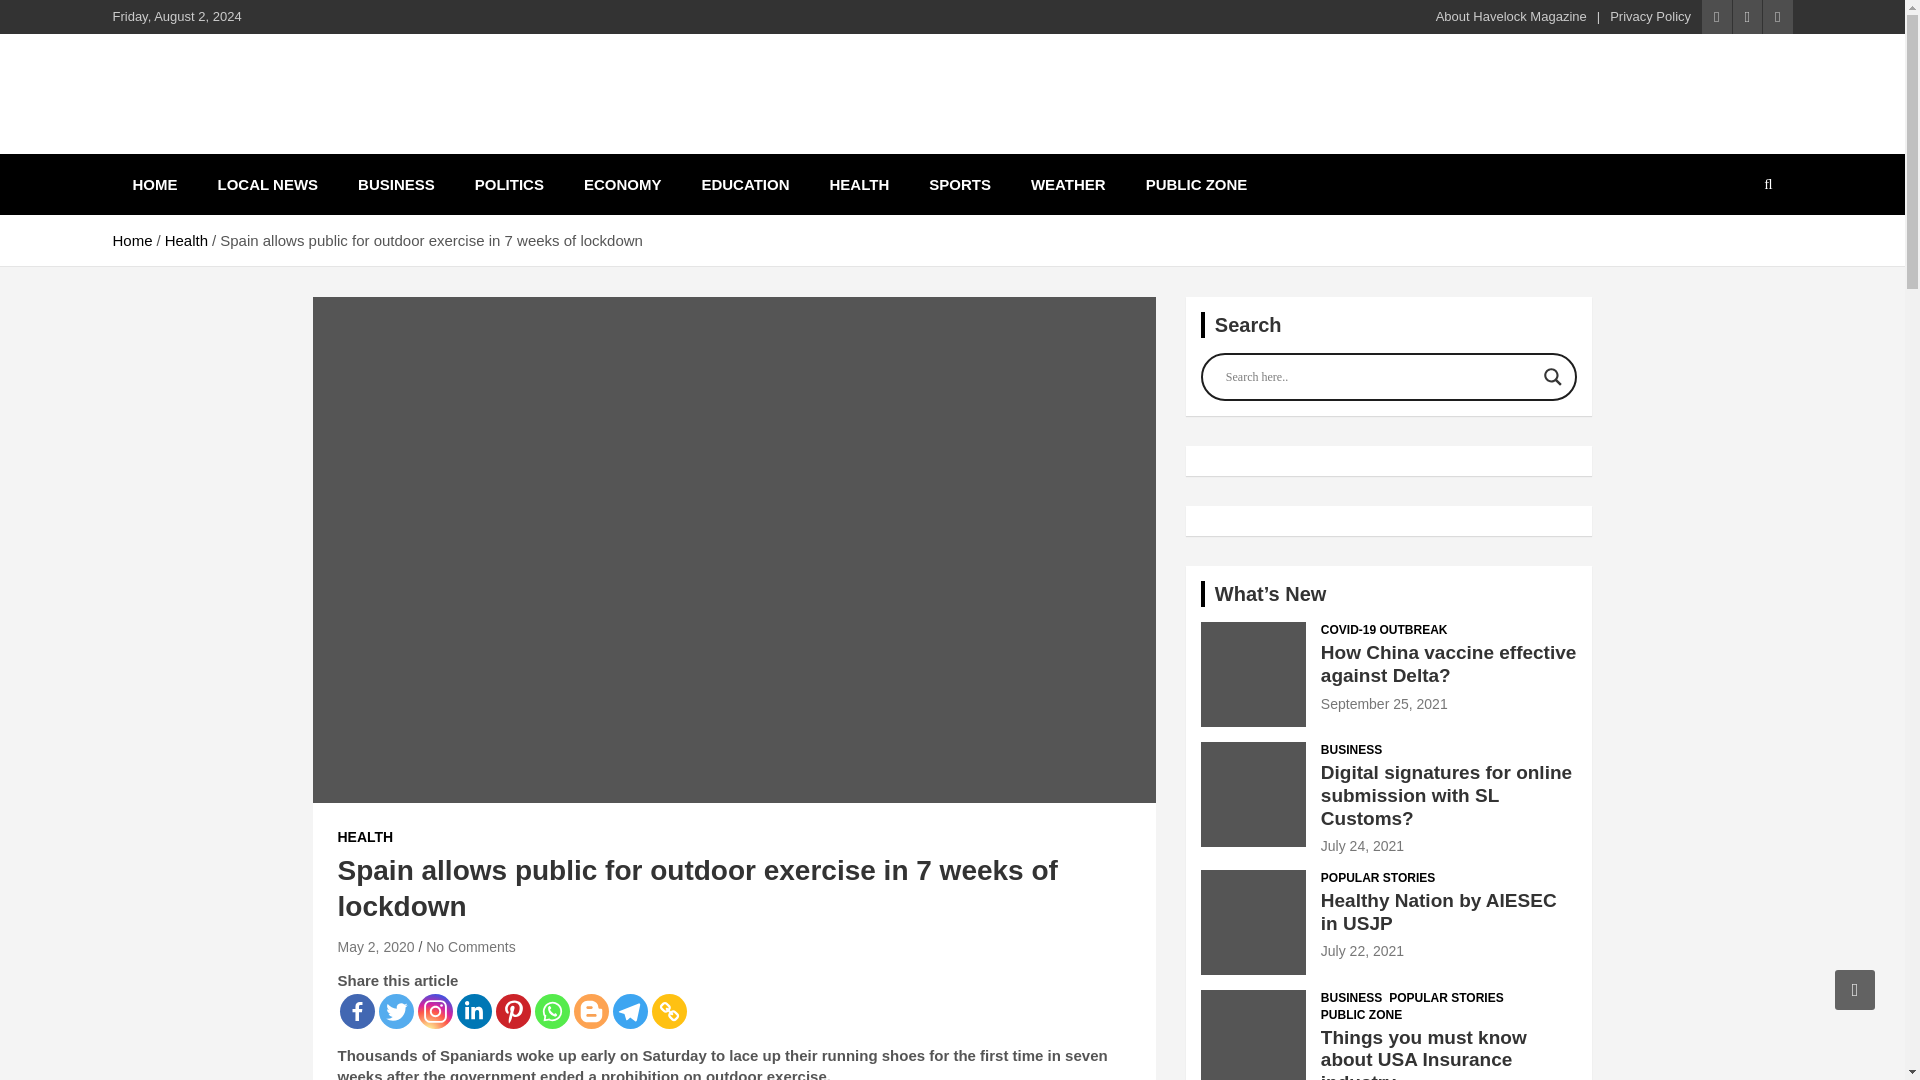  What do you see at coordinates (513, 1011) in the screenshot?
I see `Pinterest` at bounding box center [513, 1011].